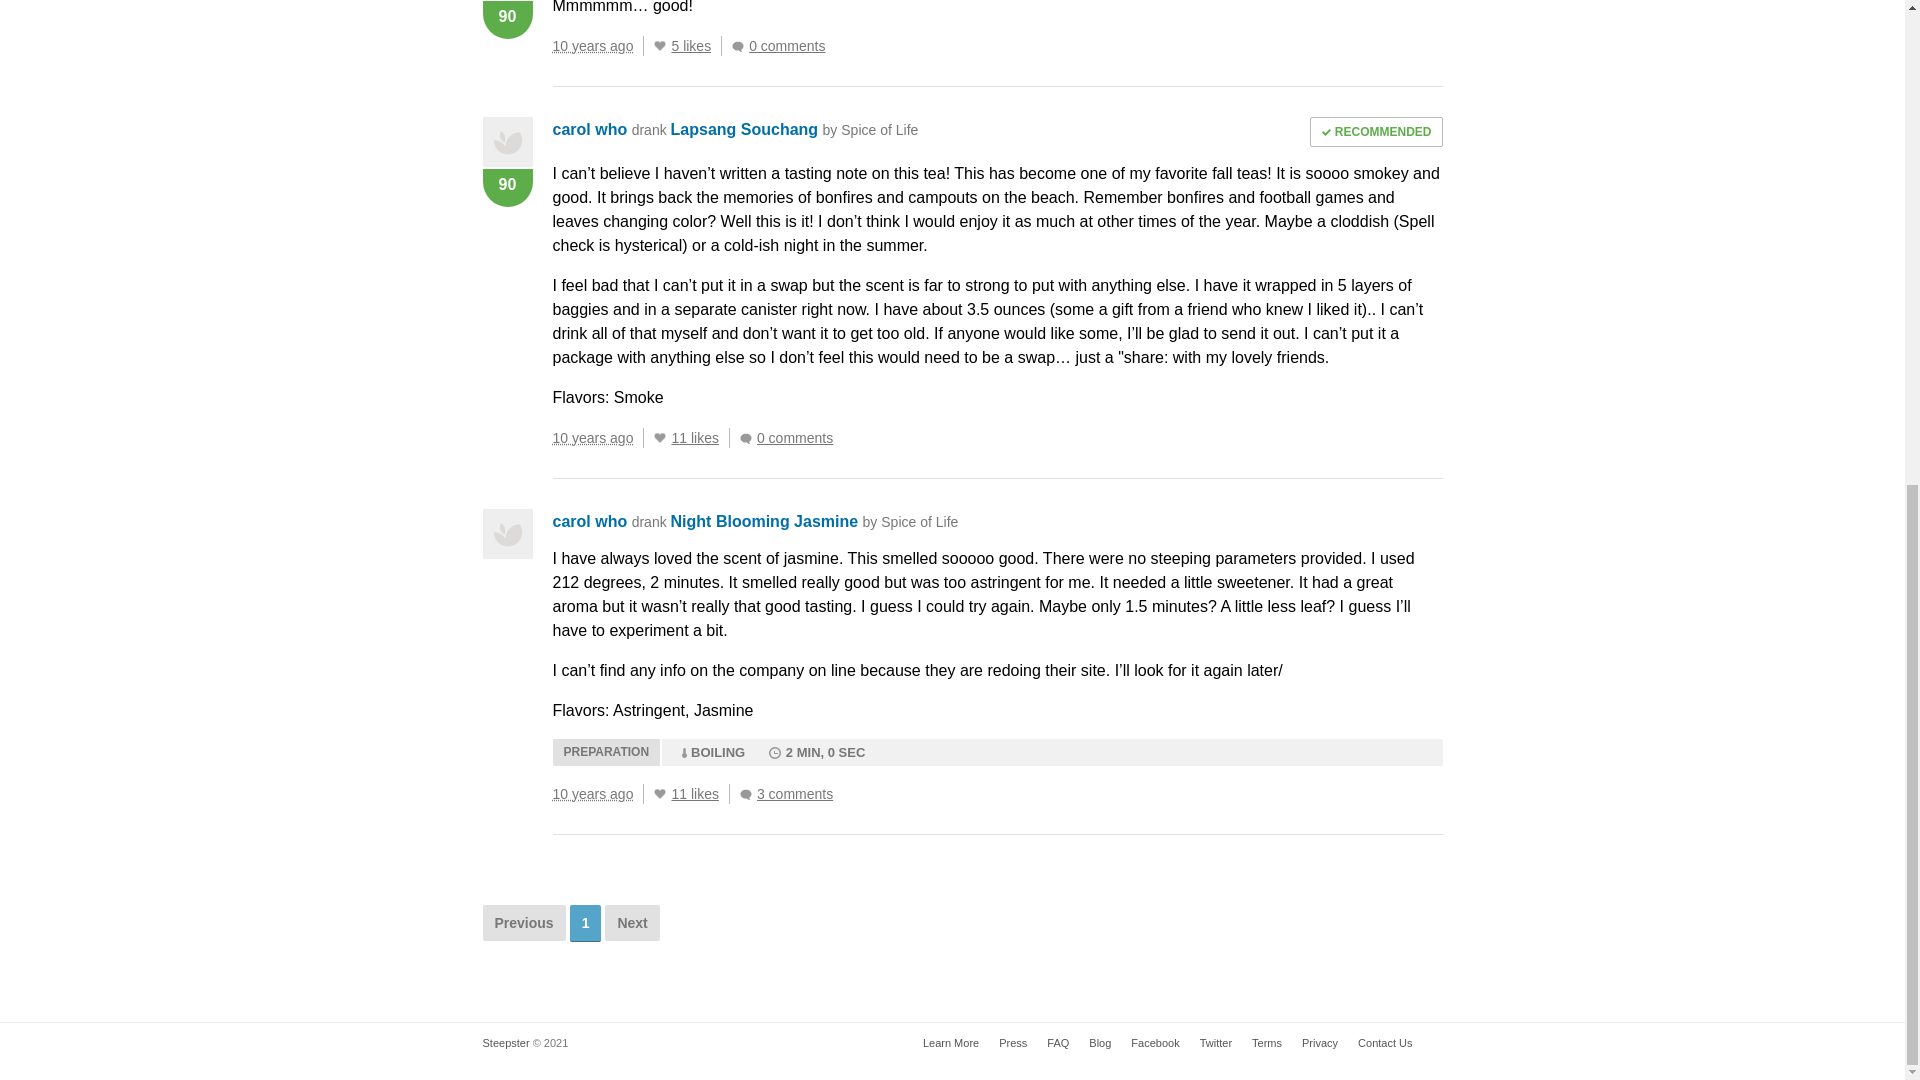 The image size is (1920, 1080). What do you see at coordinates (598, 46) in the screenshot?
I see `10 years ago` at bounding box center [598, 46].